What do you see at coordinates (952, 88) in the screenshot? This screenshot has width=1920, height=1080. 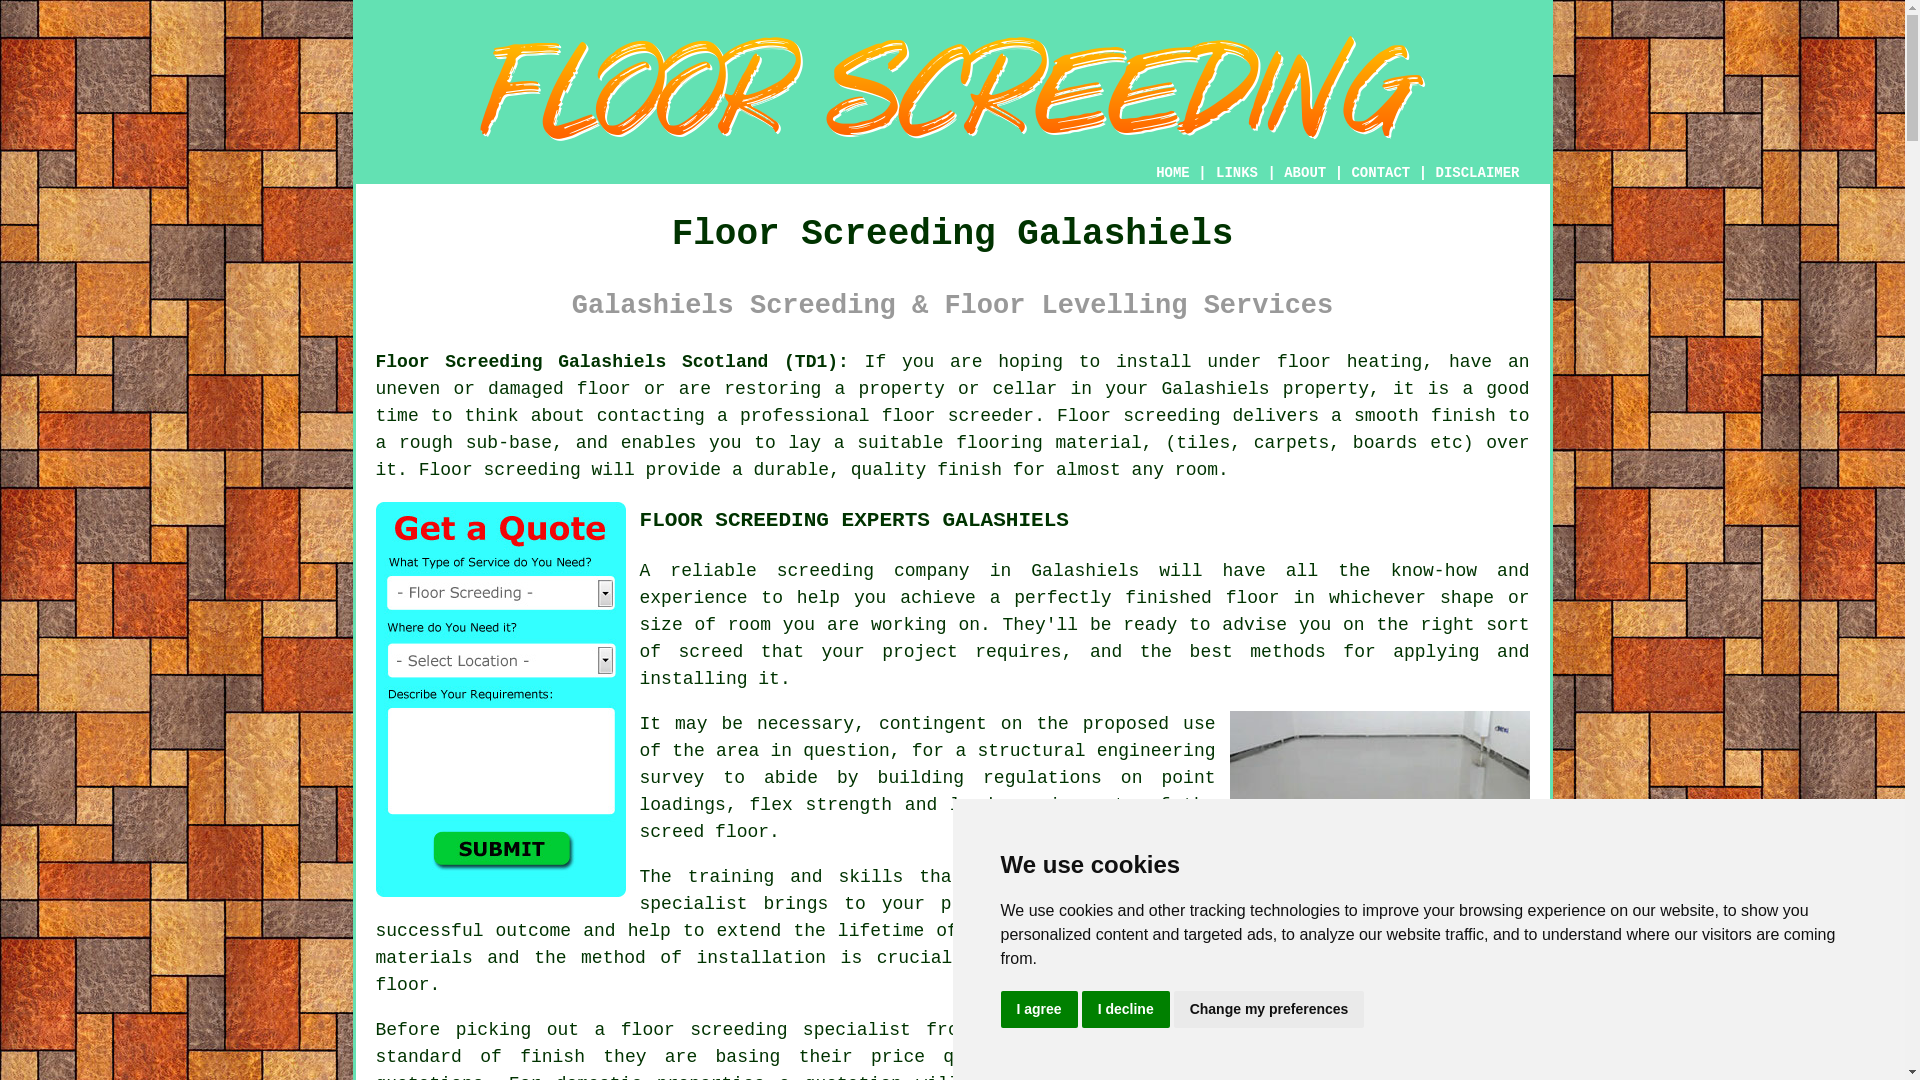 I see `Floor Screeding Galashiels` at bounding box center [952, 88].